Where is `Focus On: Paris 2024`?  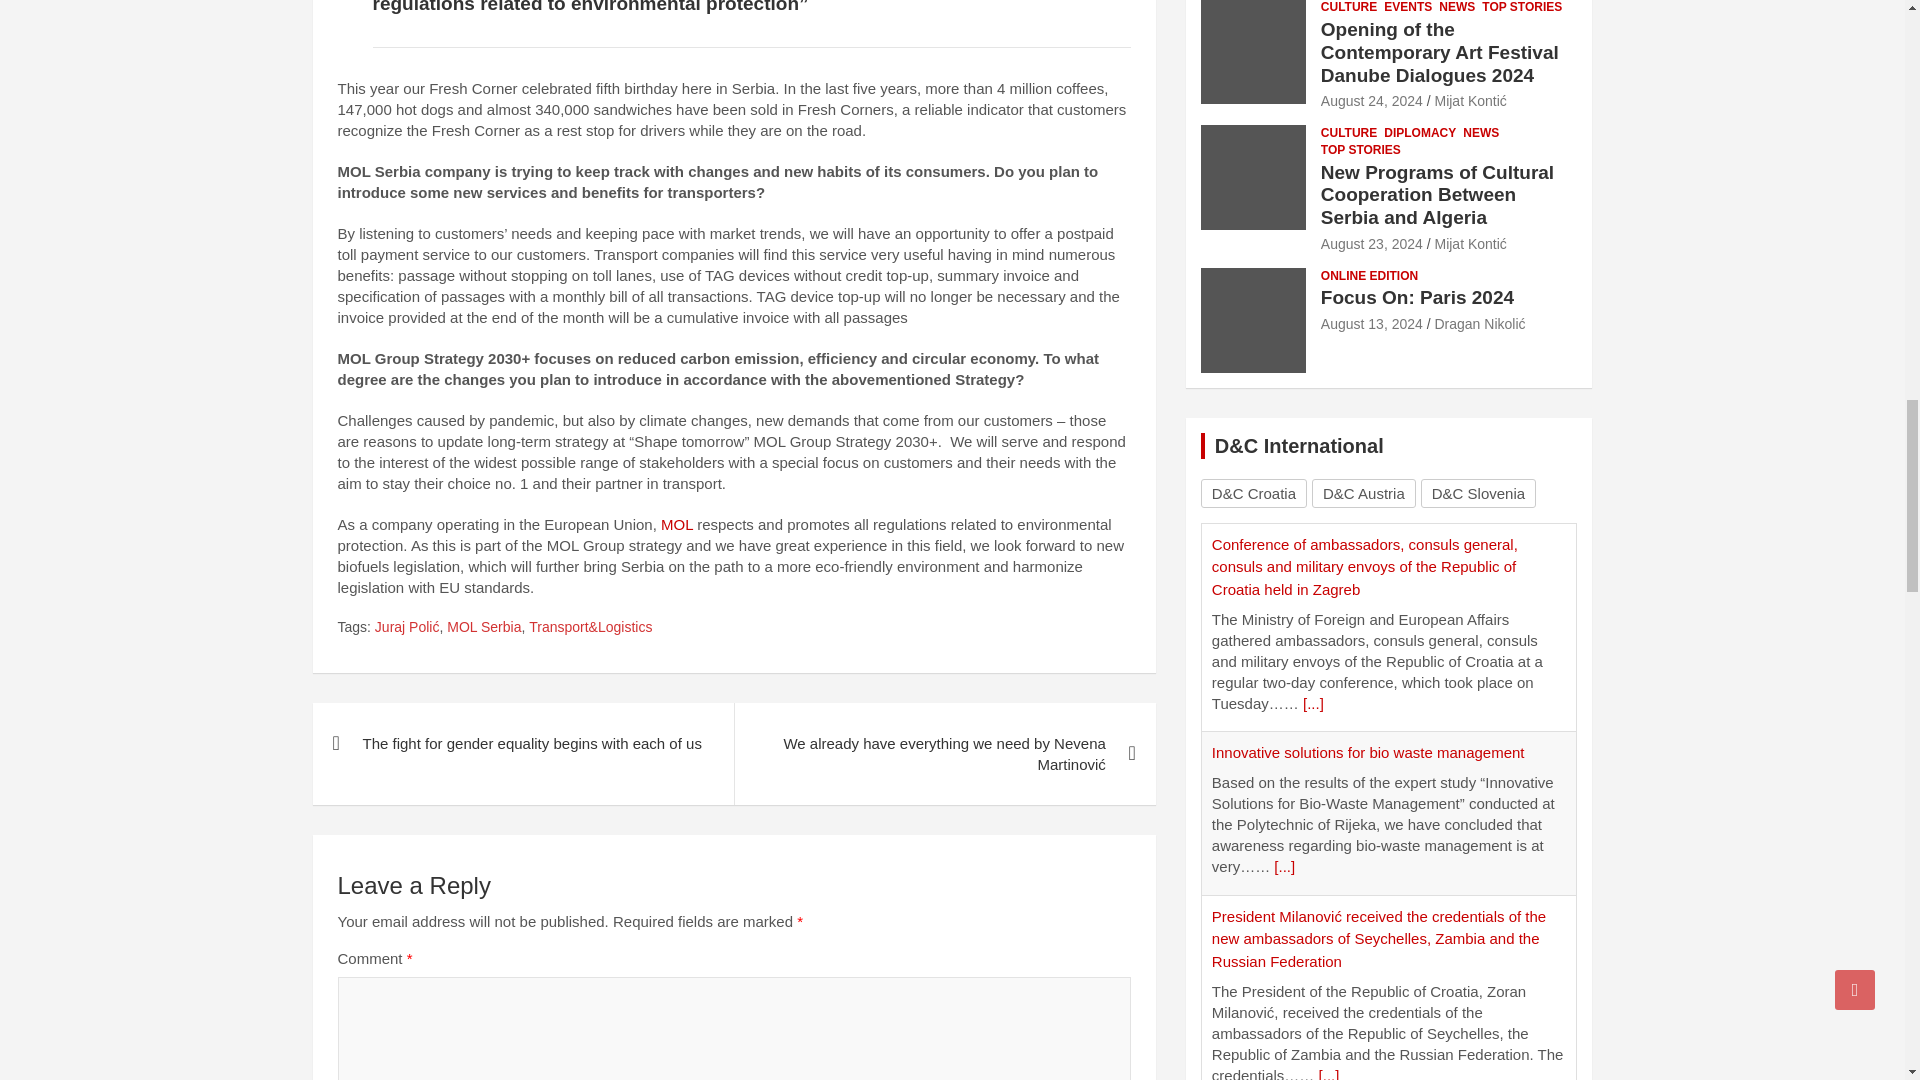 Focus On: Paris 2024 is located at coordinates (1371, 324).